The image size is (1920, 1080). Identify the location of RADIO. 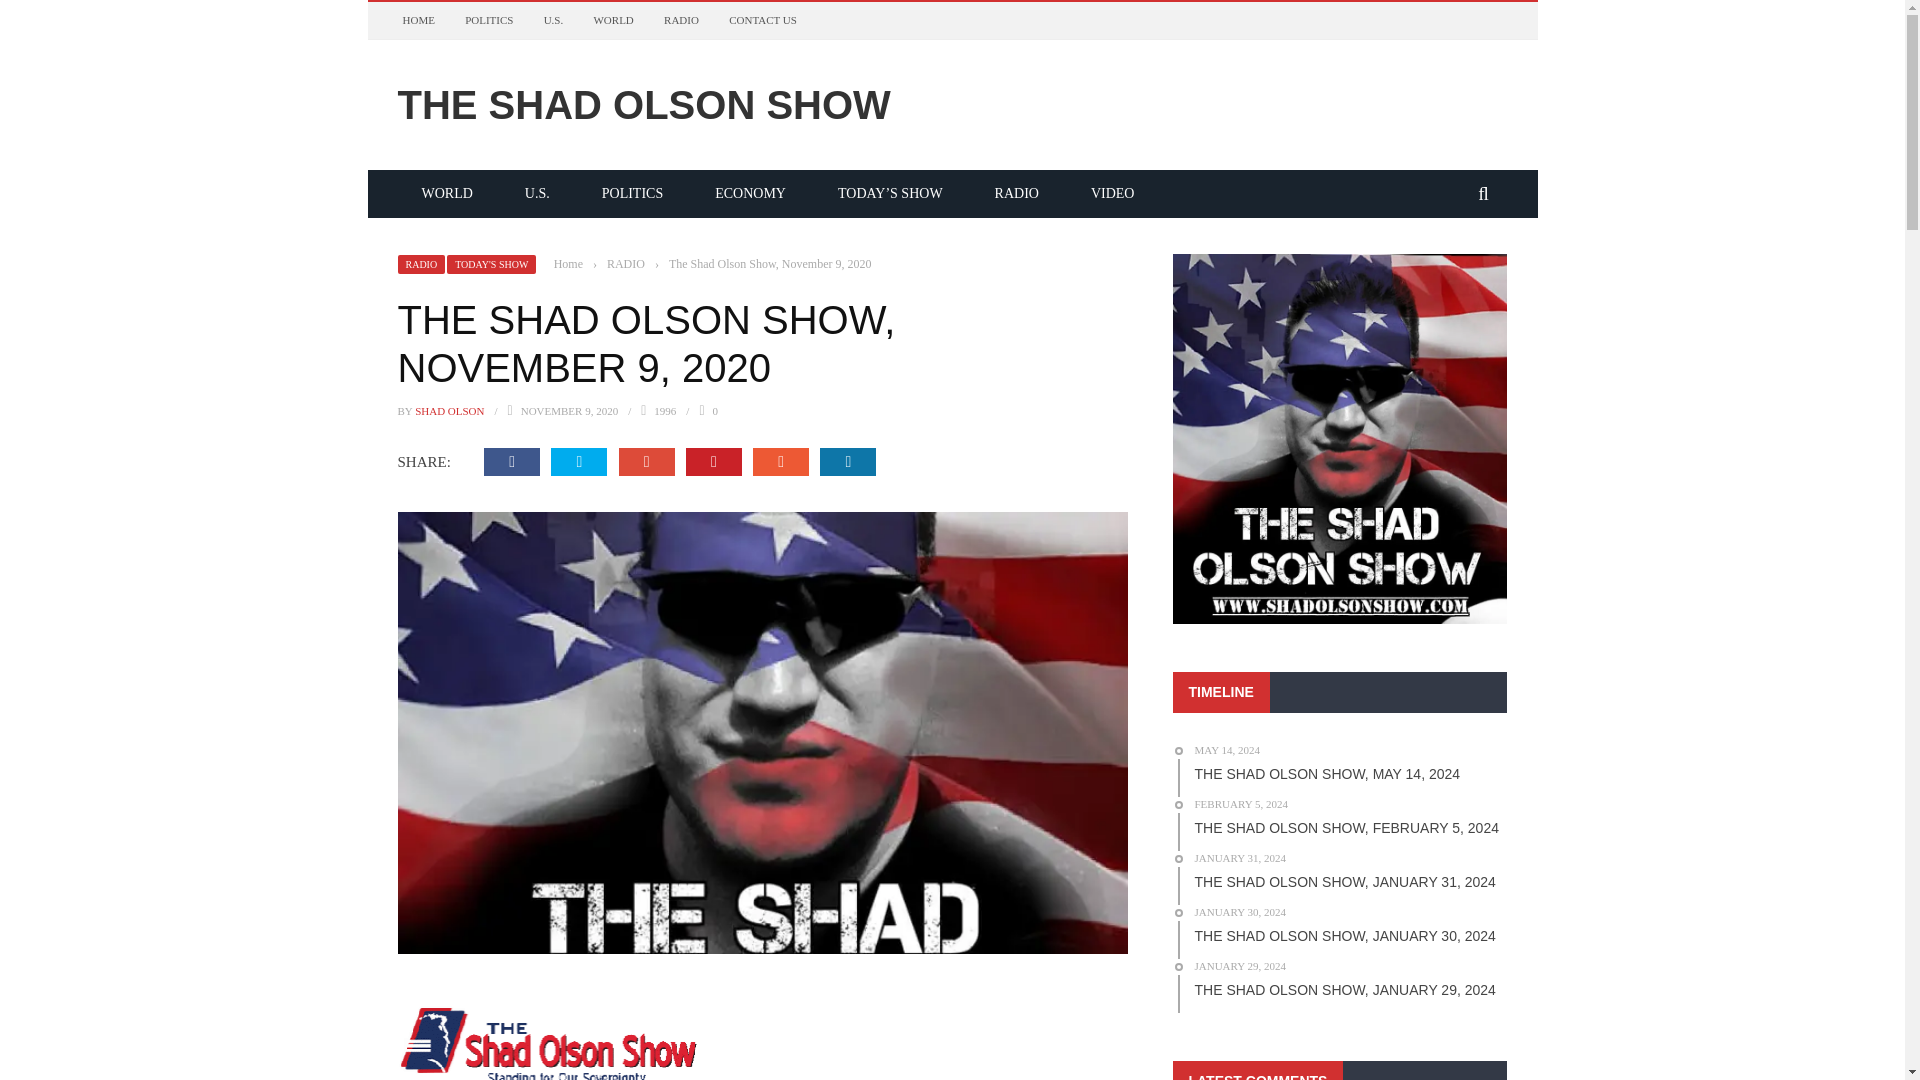
(1017, 192).